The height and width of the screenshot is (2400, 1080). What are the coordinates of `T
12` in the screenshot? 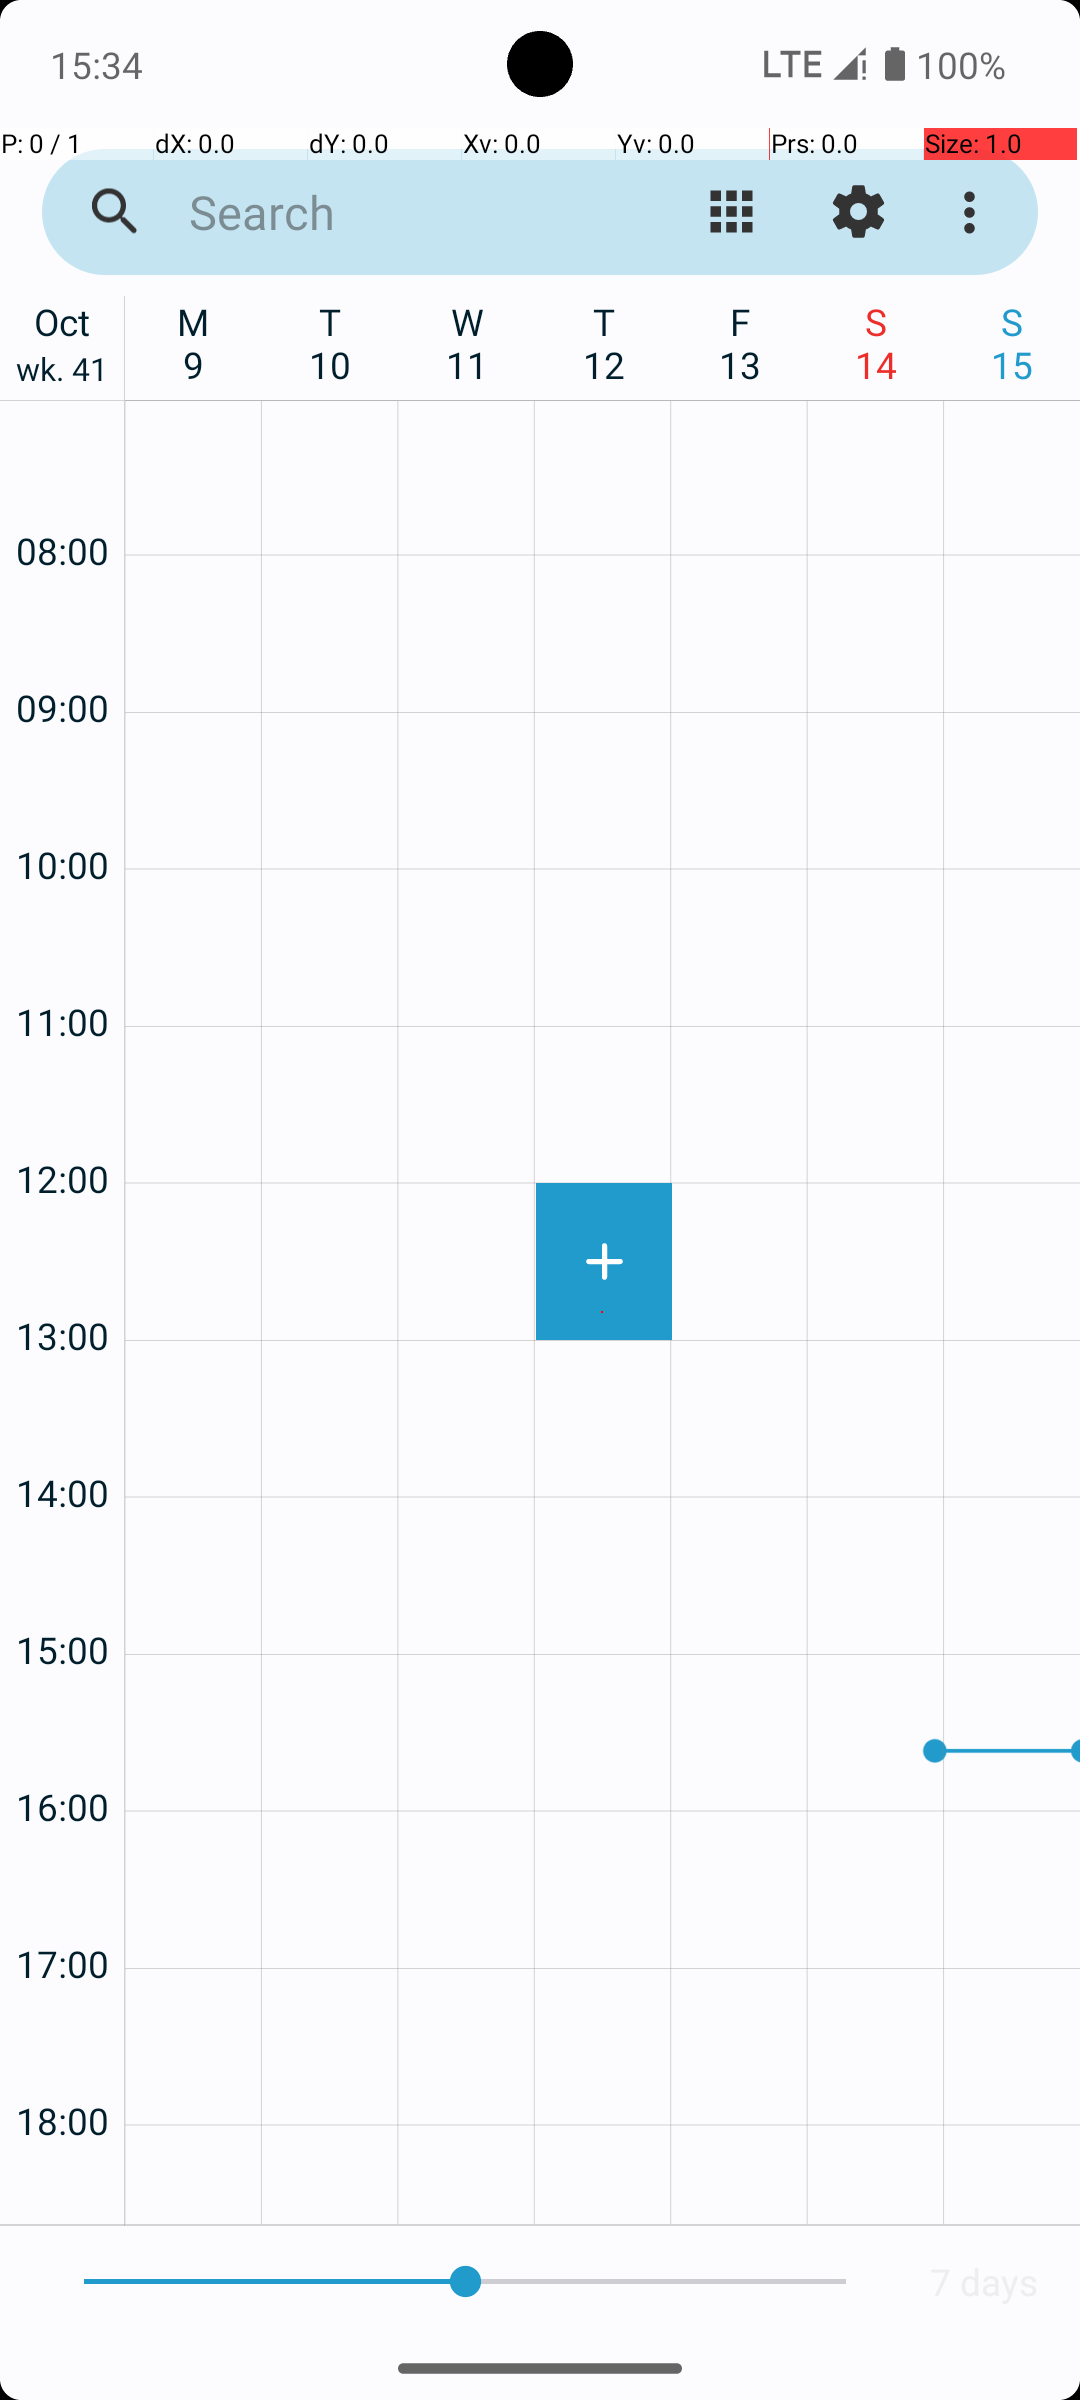 It's located at (604, 343).